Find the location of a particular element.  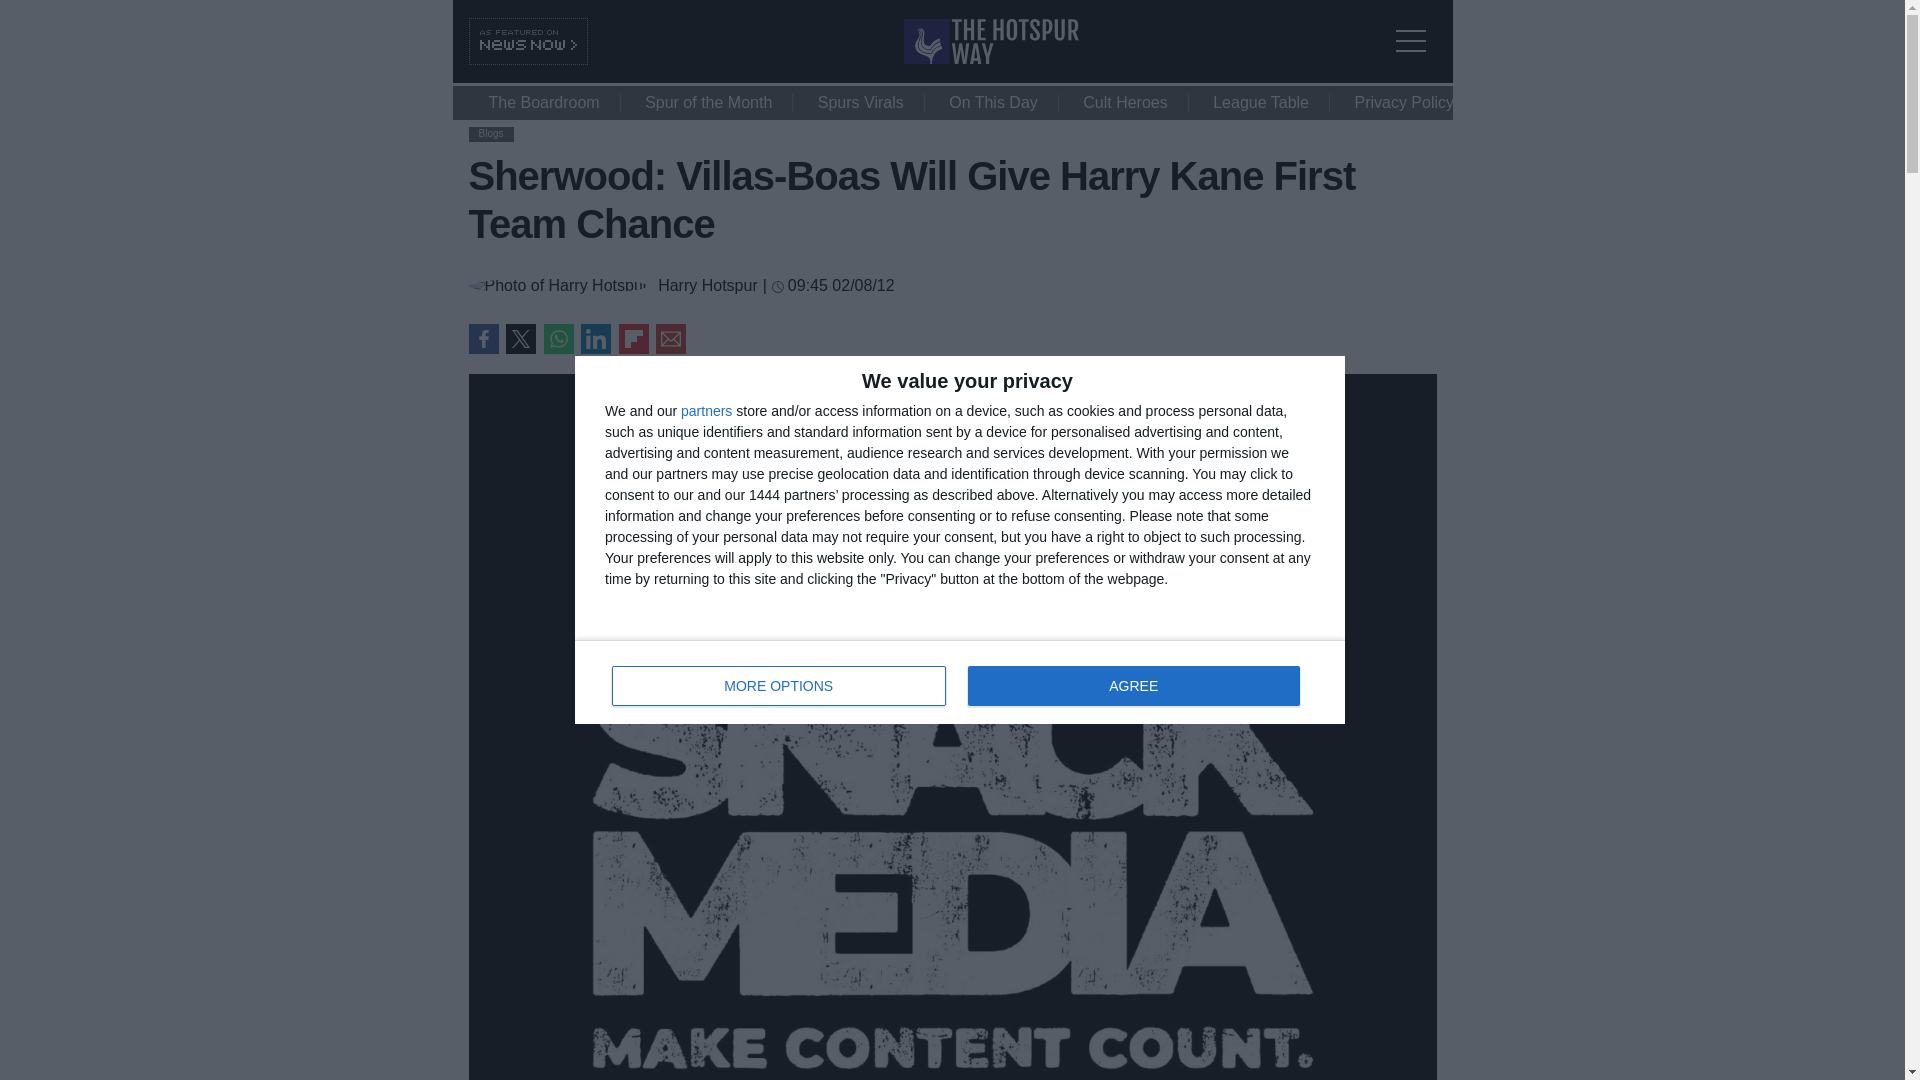

AGREE is located at coordinates (1133, 686).